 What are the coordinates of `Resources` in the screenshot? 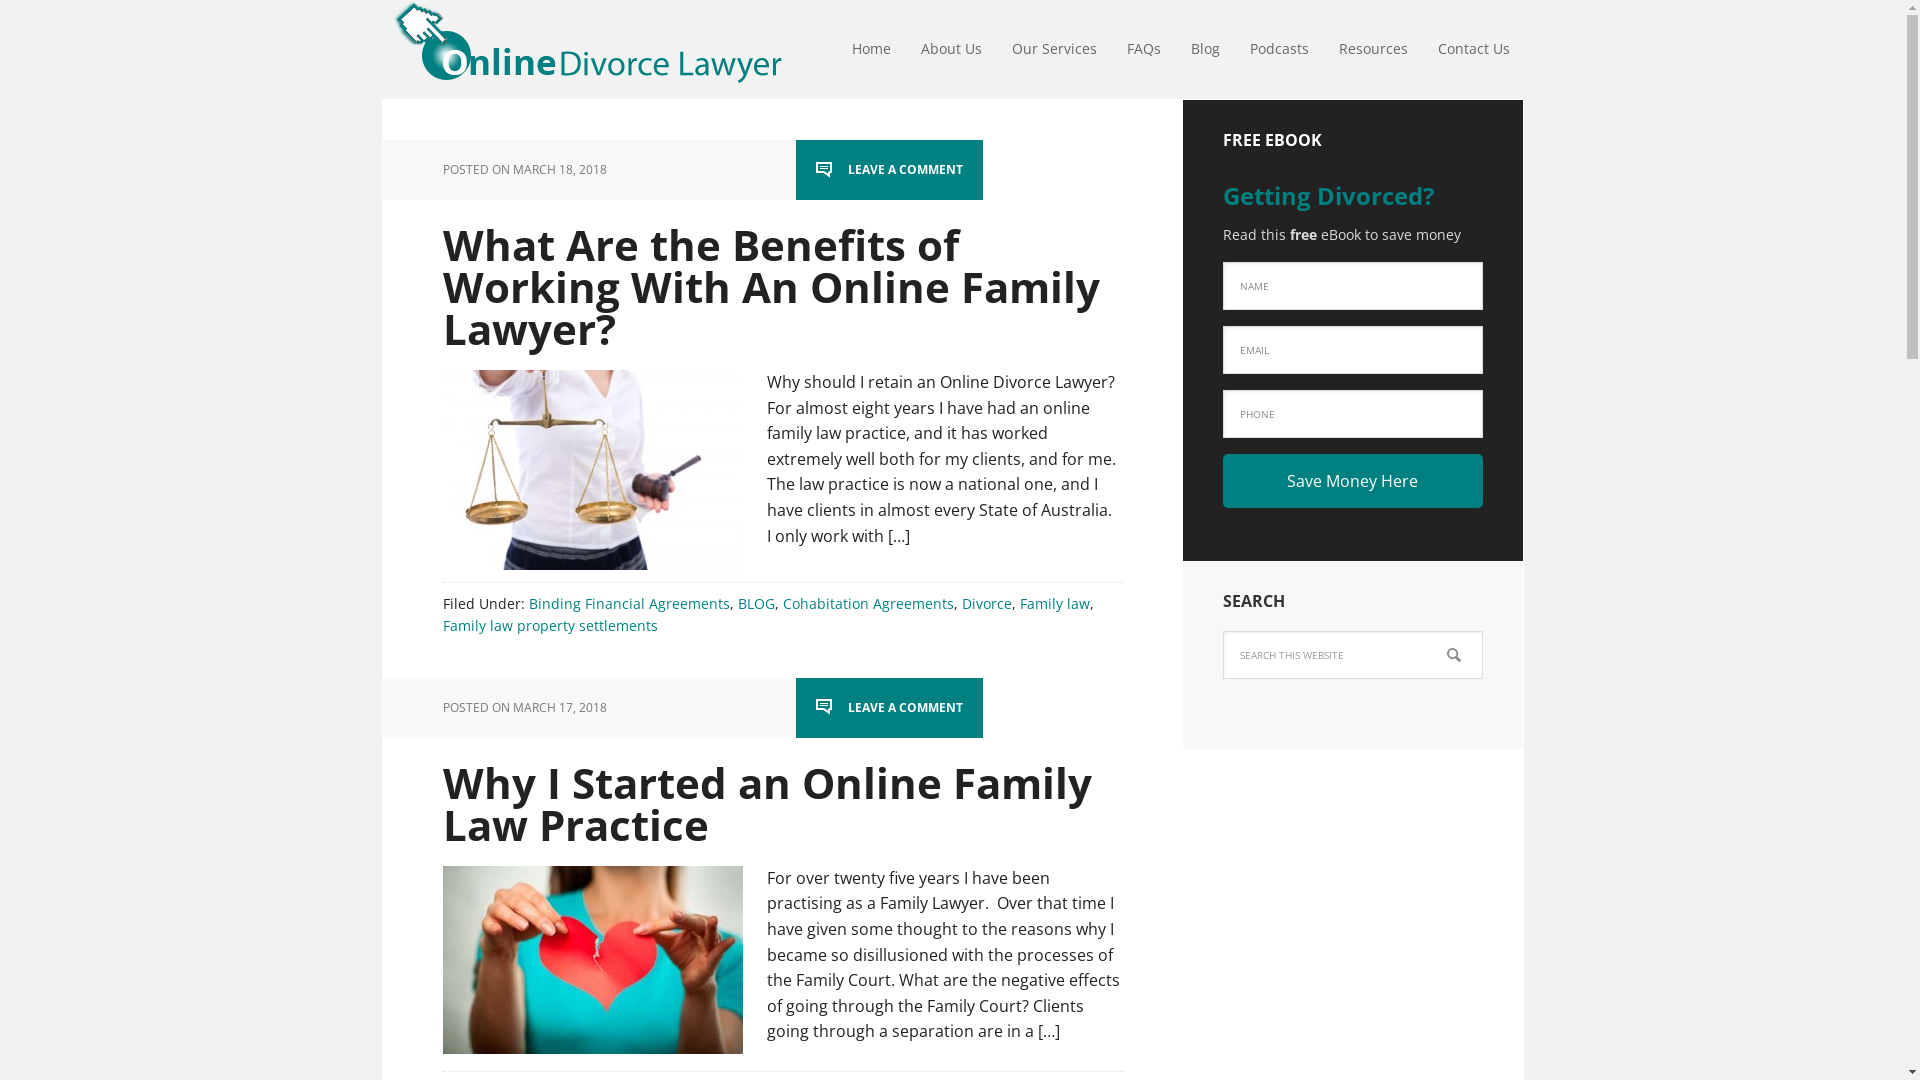 It's located at (1374, 50).